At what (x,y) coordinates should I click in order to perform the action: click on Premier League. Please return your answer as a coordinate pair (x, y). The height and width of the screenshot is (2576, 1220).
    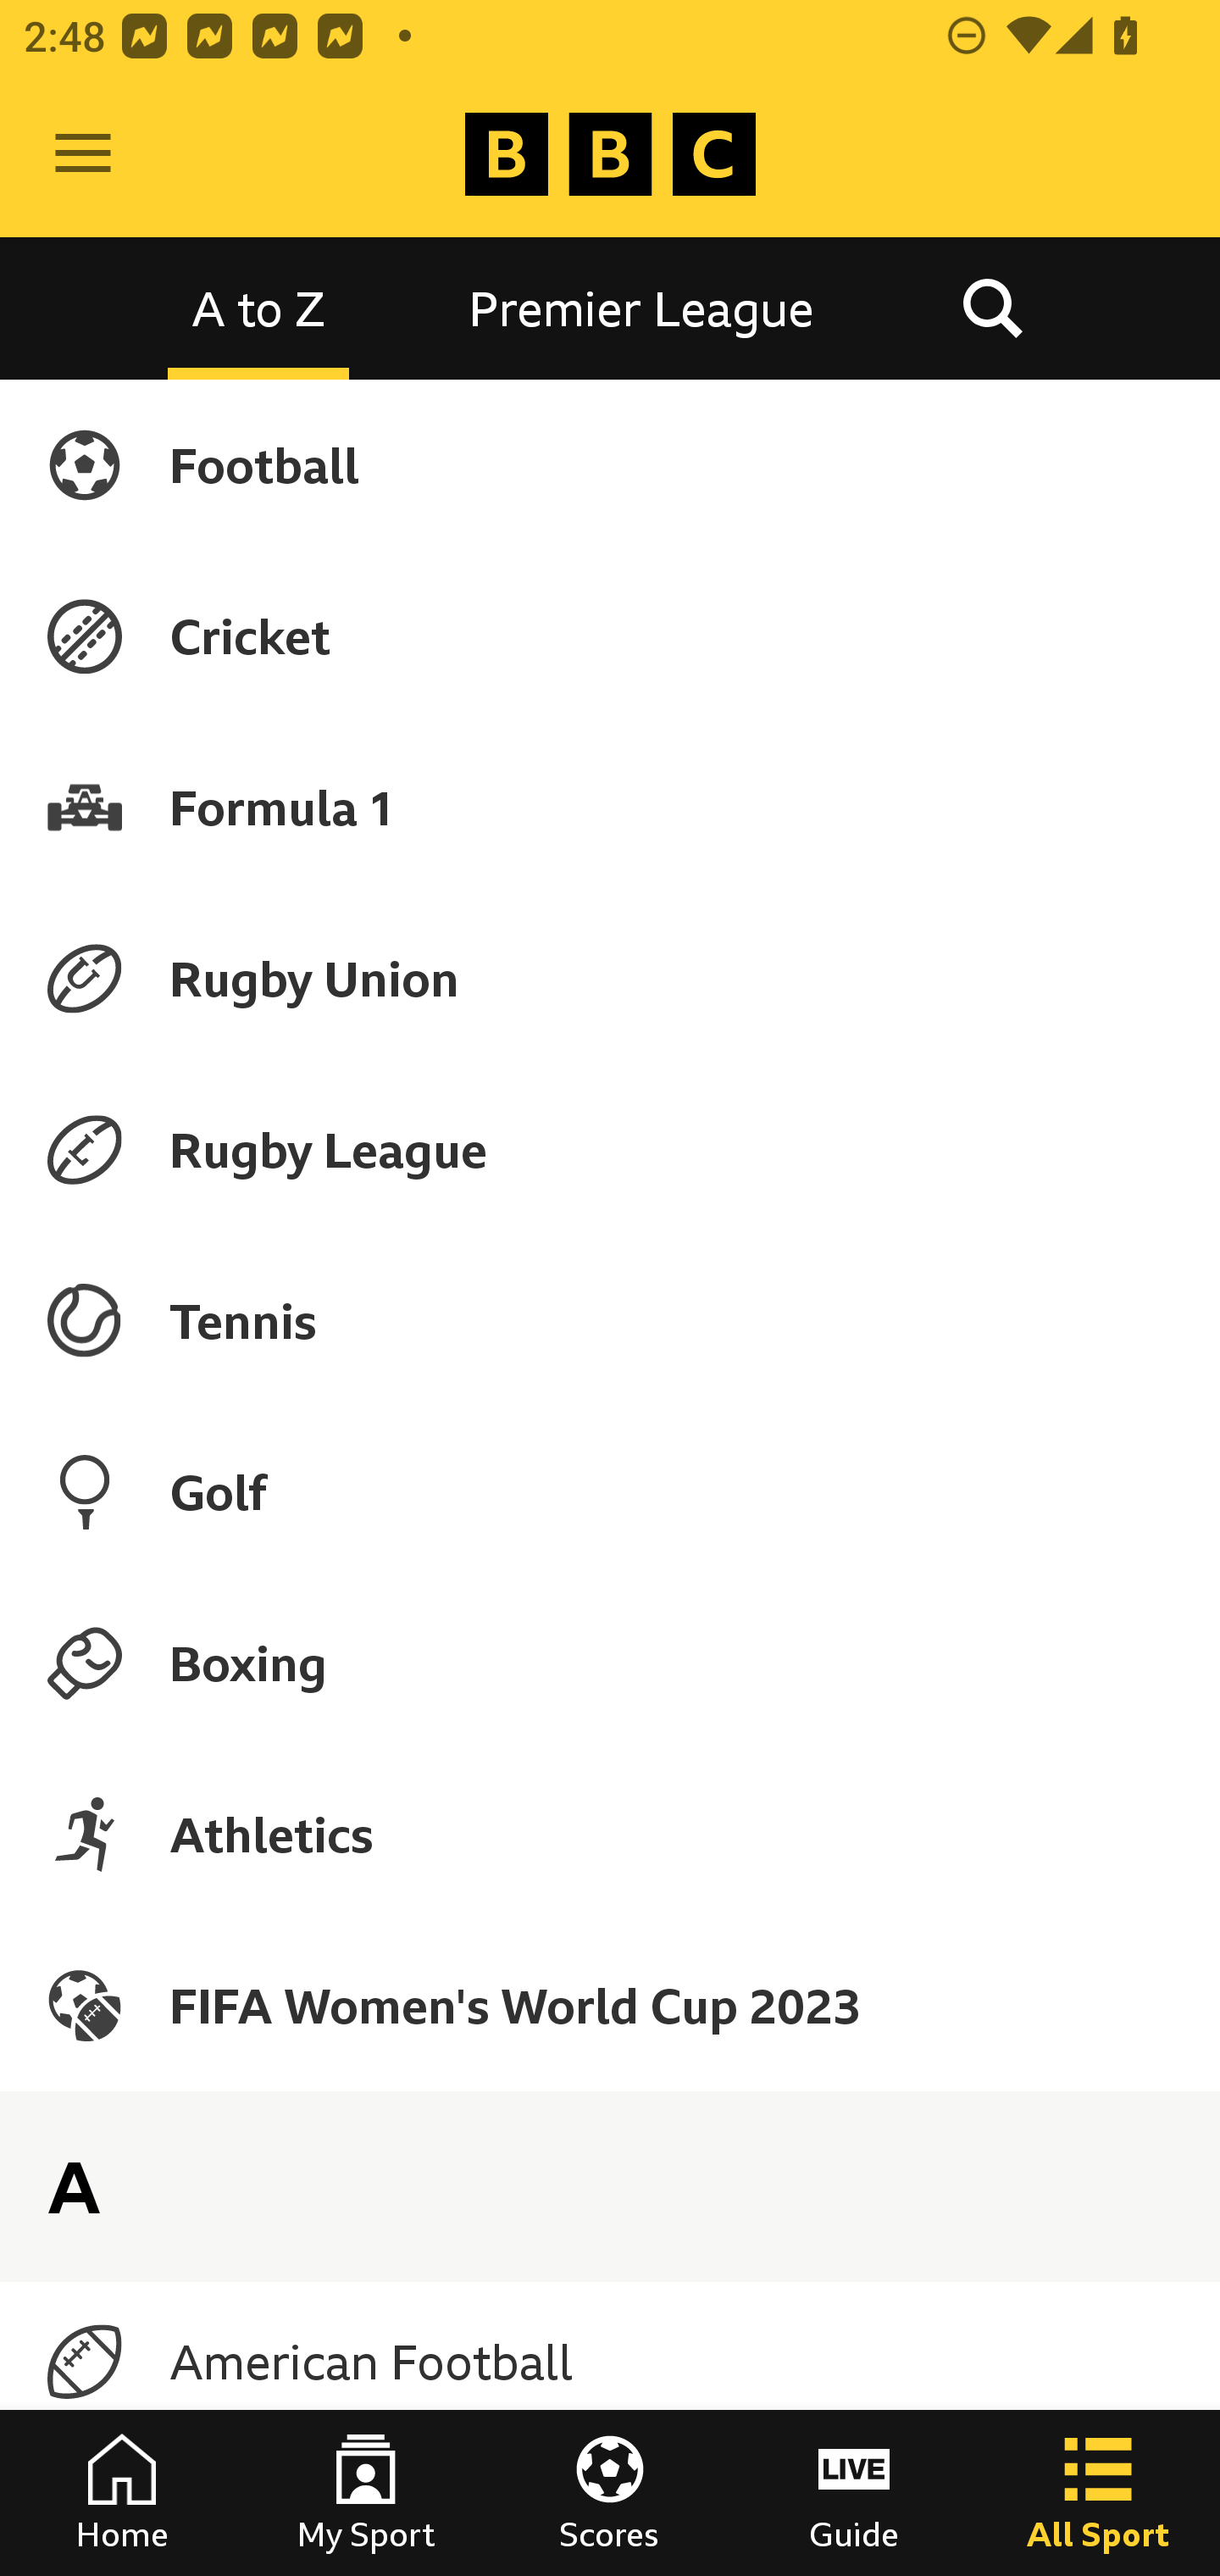
    Looking at the image, I should click on (641, 307).